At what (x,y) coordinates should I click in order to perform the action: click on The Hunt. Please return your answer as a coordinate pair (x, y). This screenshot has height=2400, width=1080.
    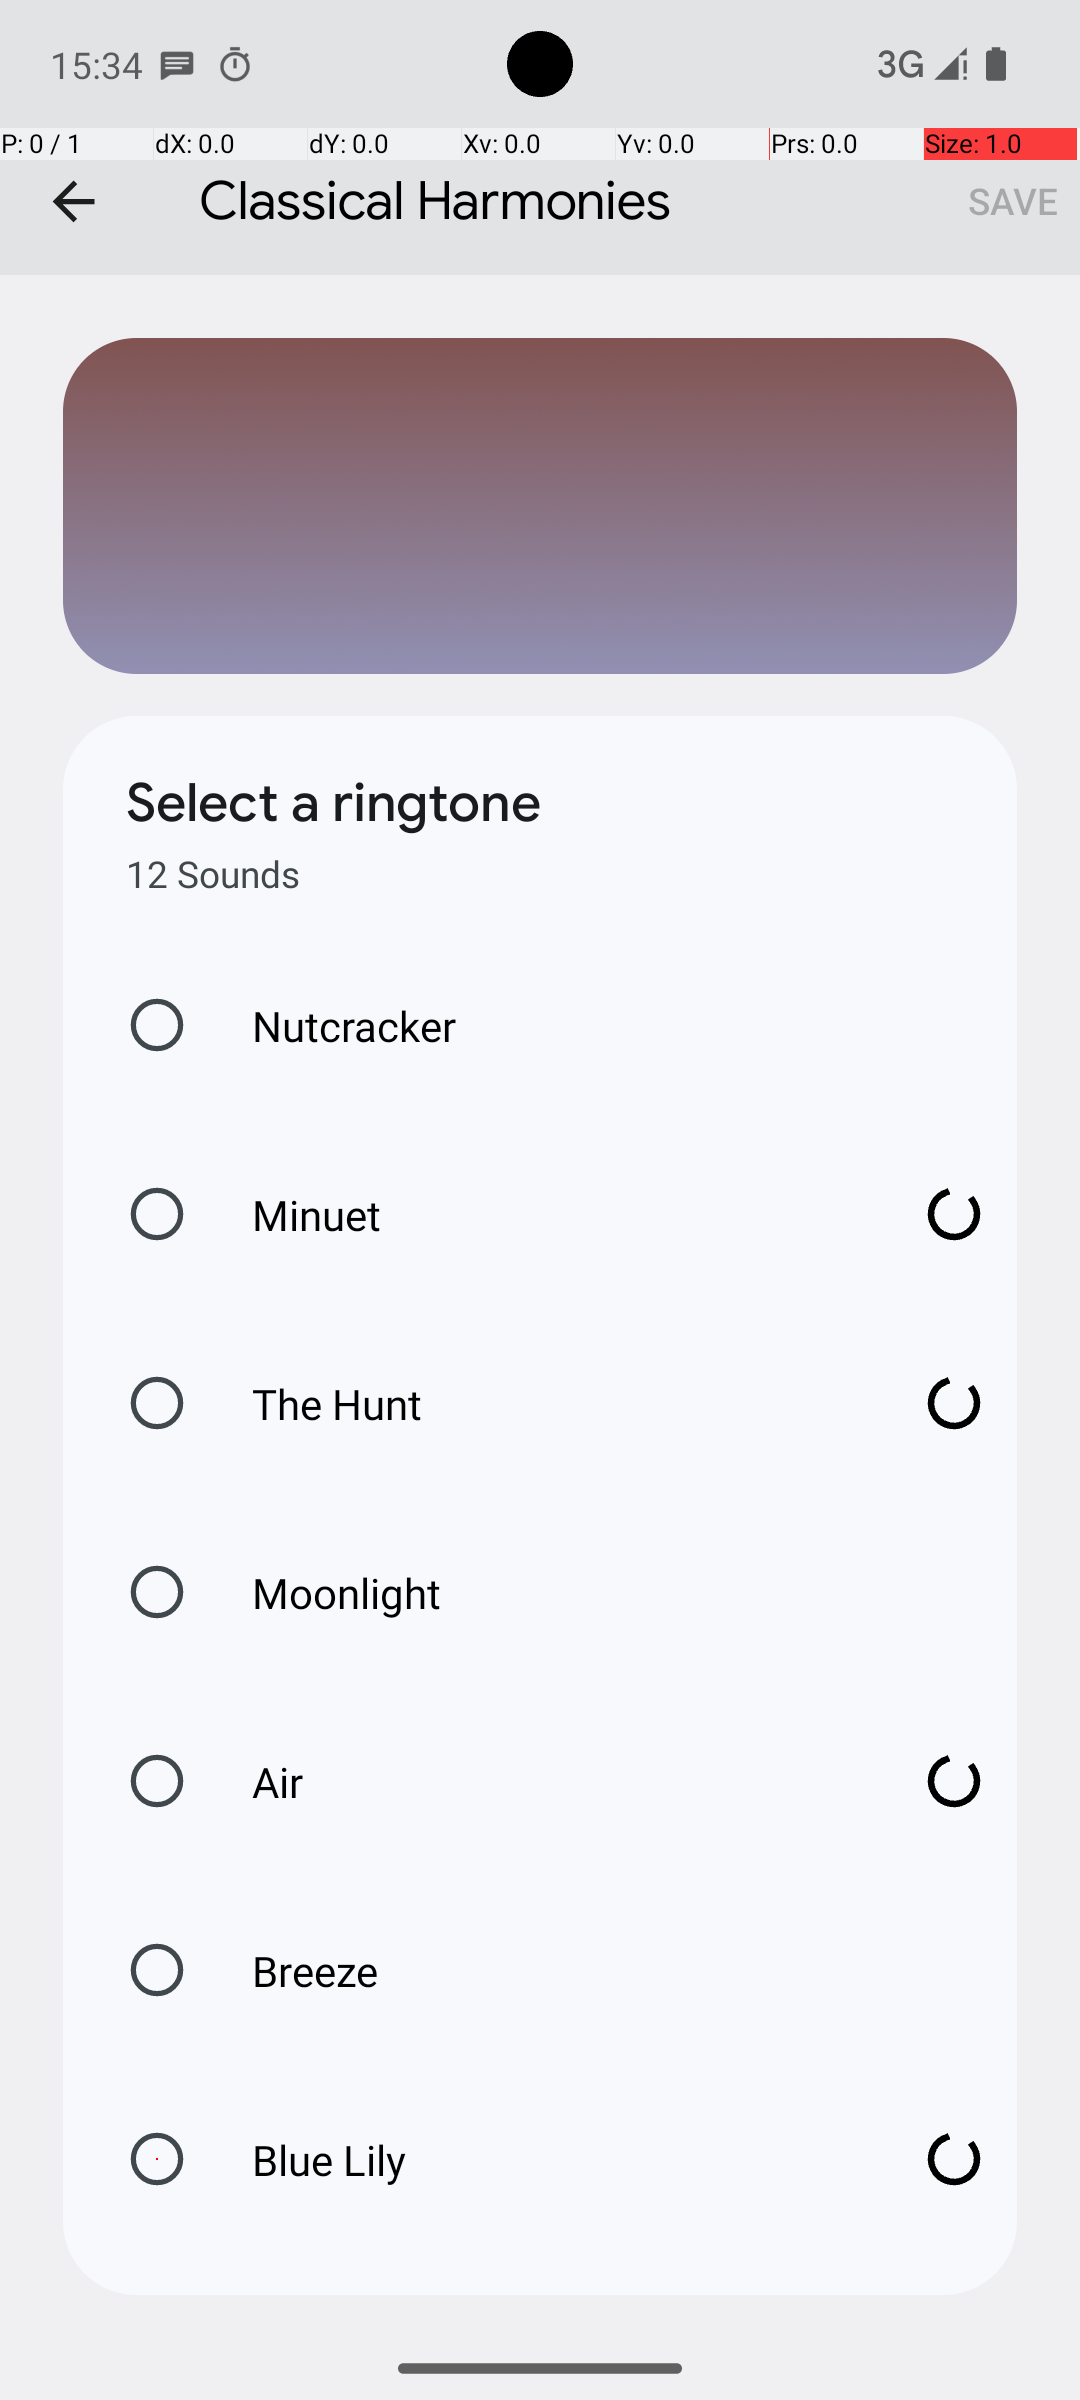
    Looking at the image, I should click on (550, 1404).